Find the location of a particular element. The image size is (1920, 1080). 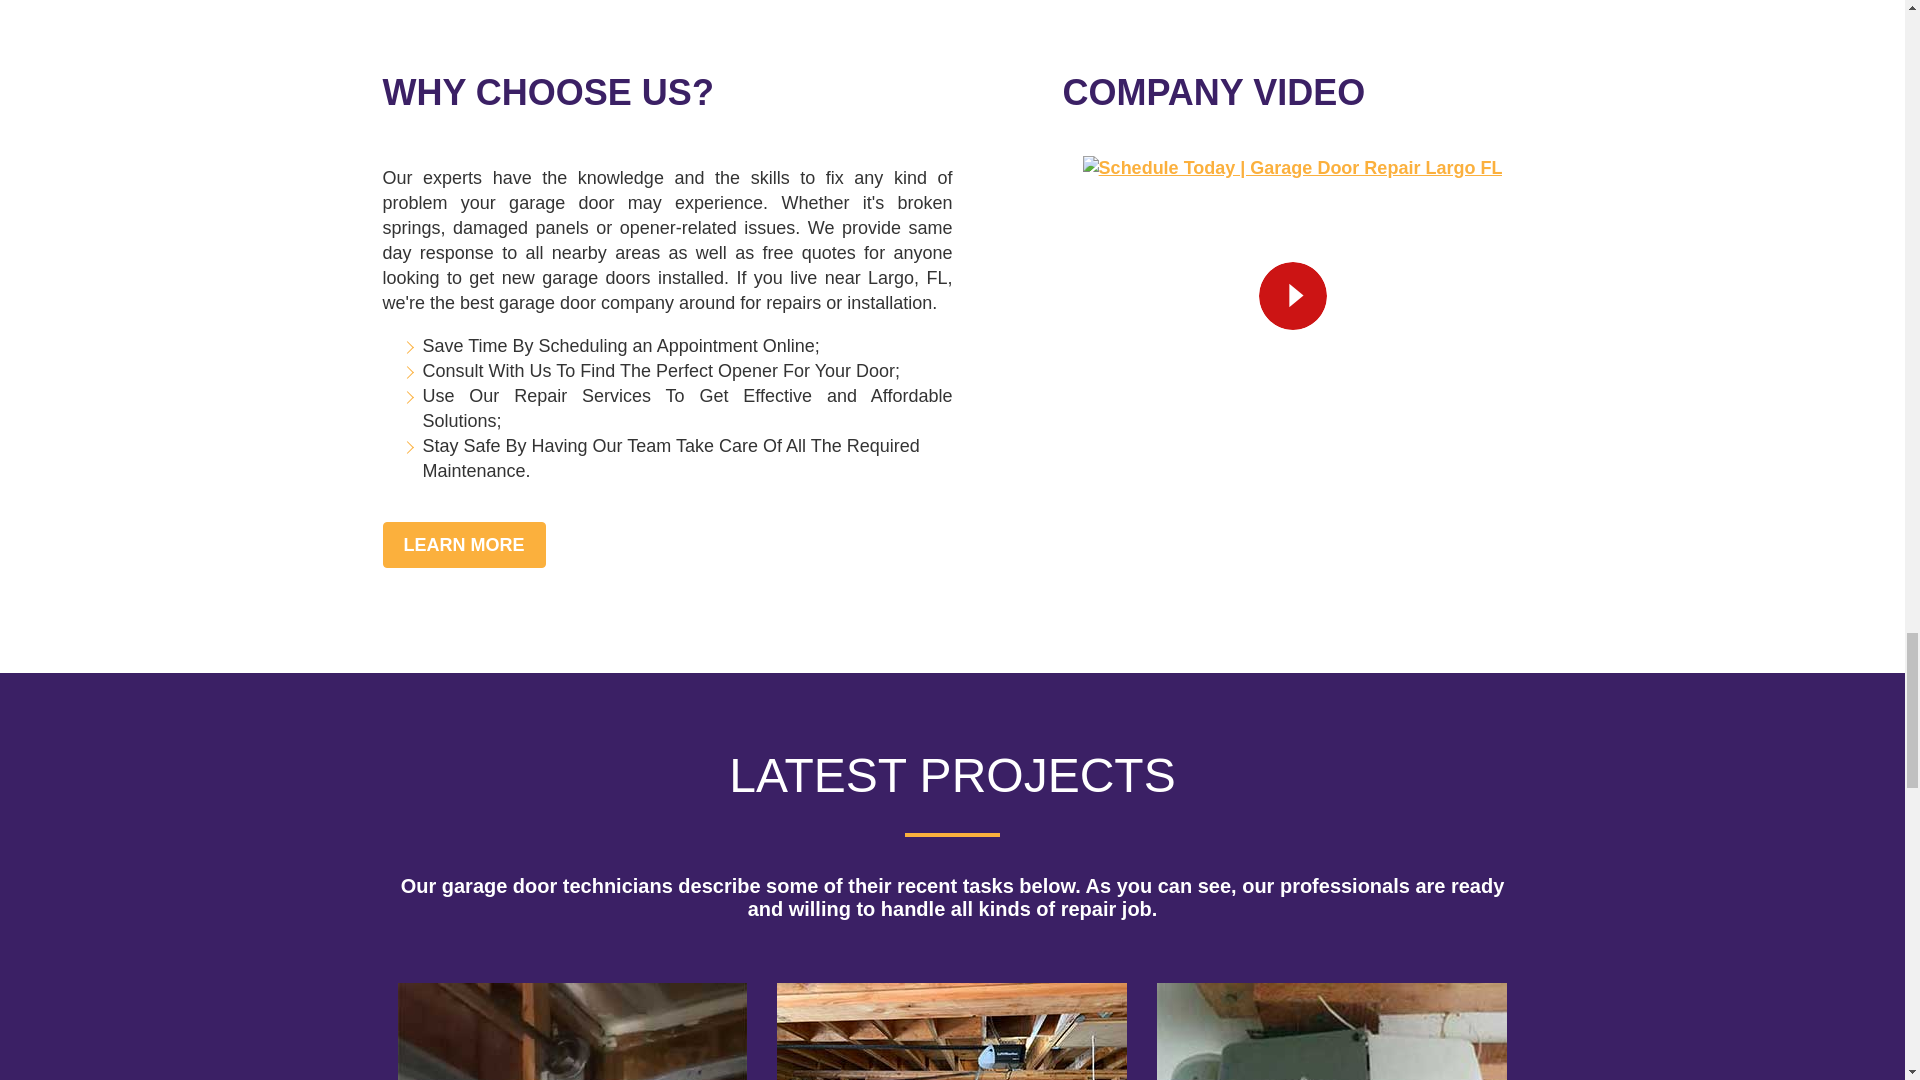

Garage Door Cable Replacement, Harbor Hills is located at coordinates (572, 1031).